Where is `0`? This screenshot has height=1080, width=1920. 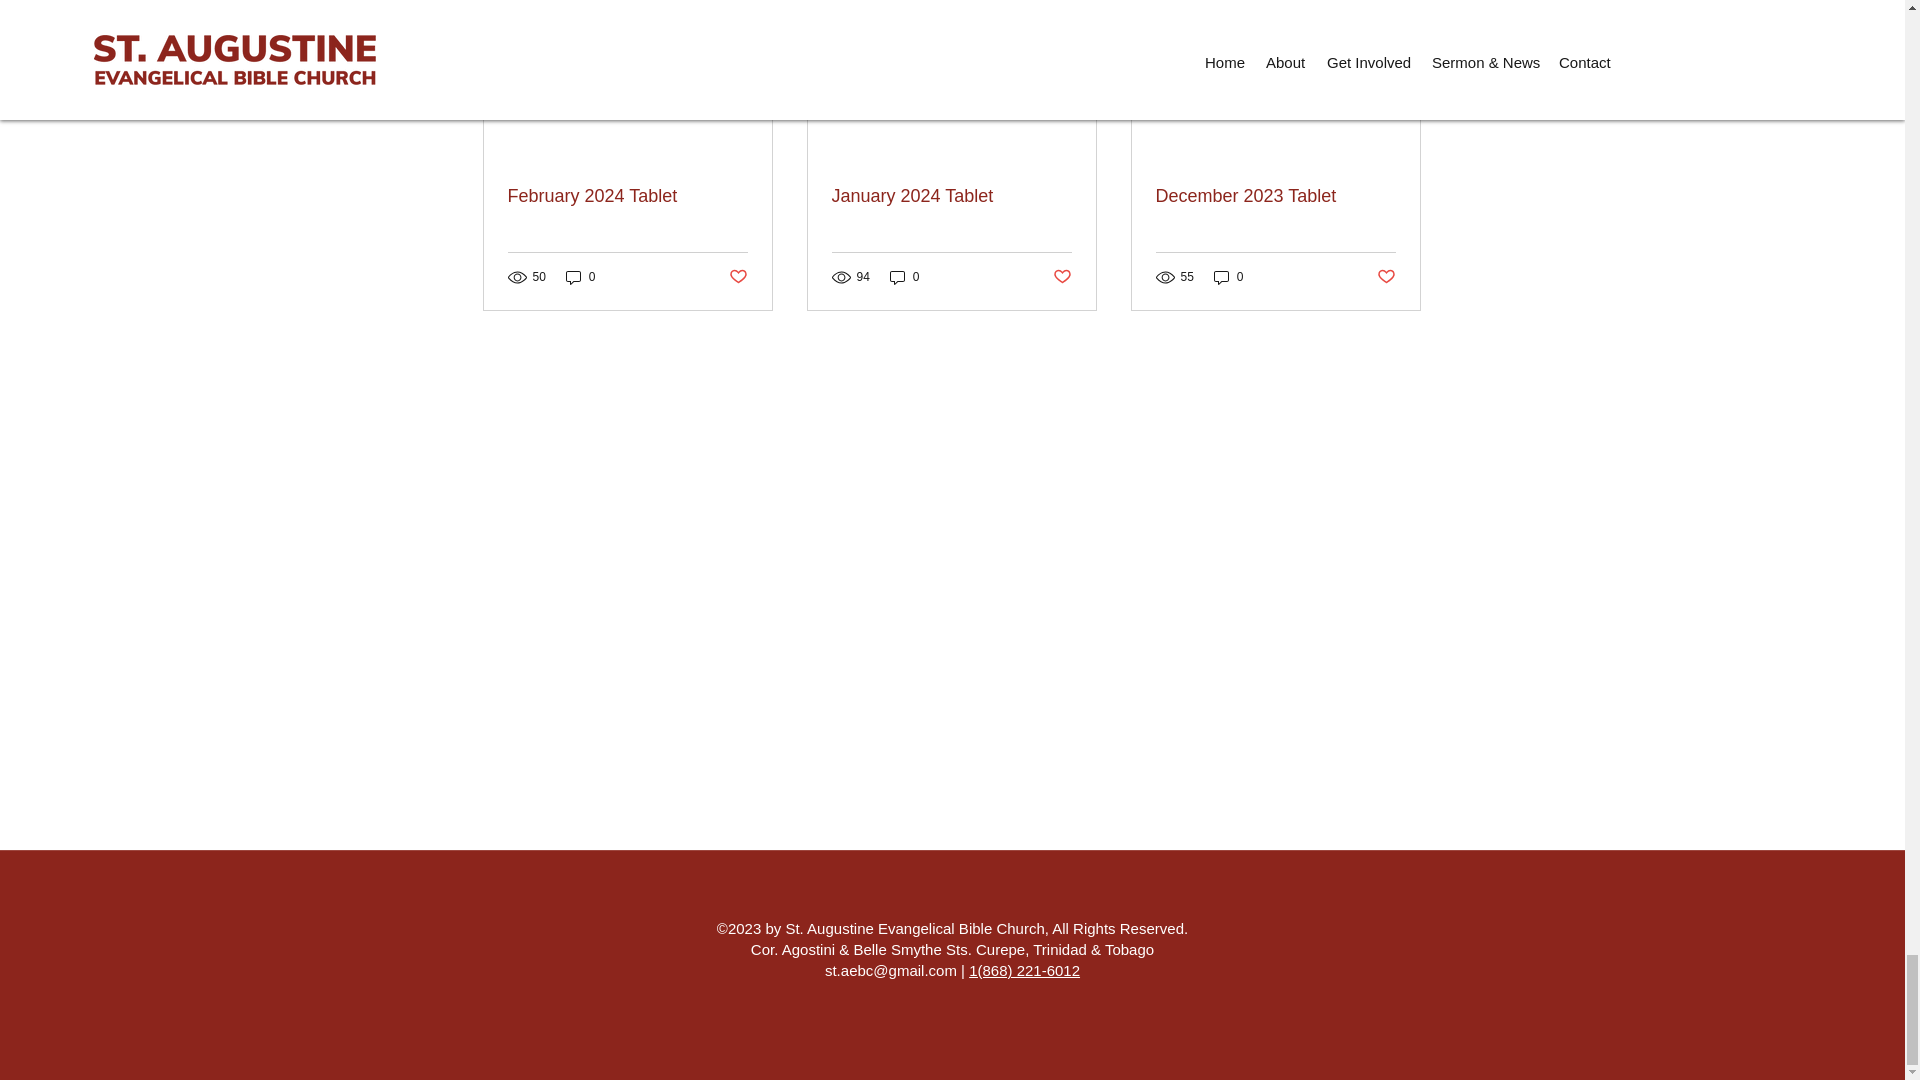
0 is located at coordinates (904, 277).